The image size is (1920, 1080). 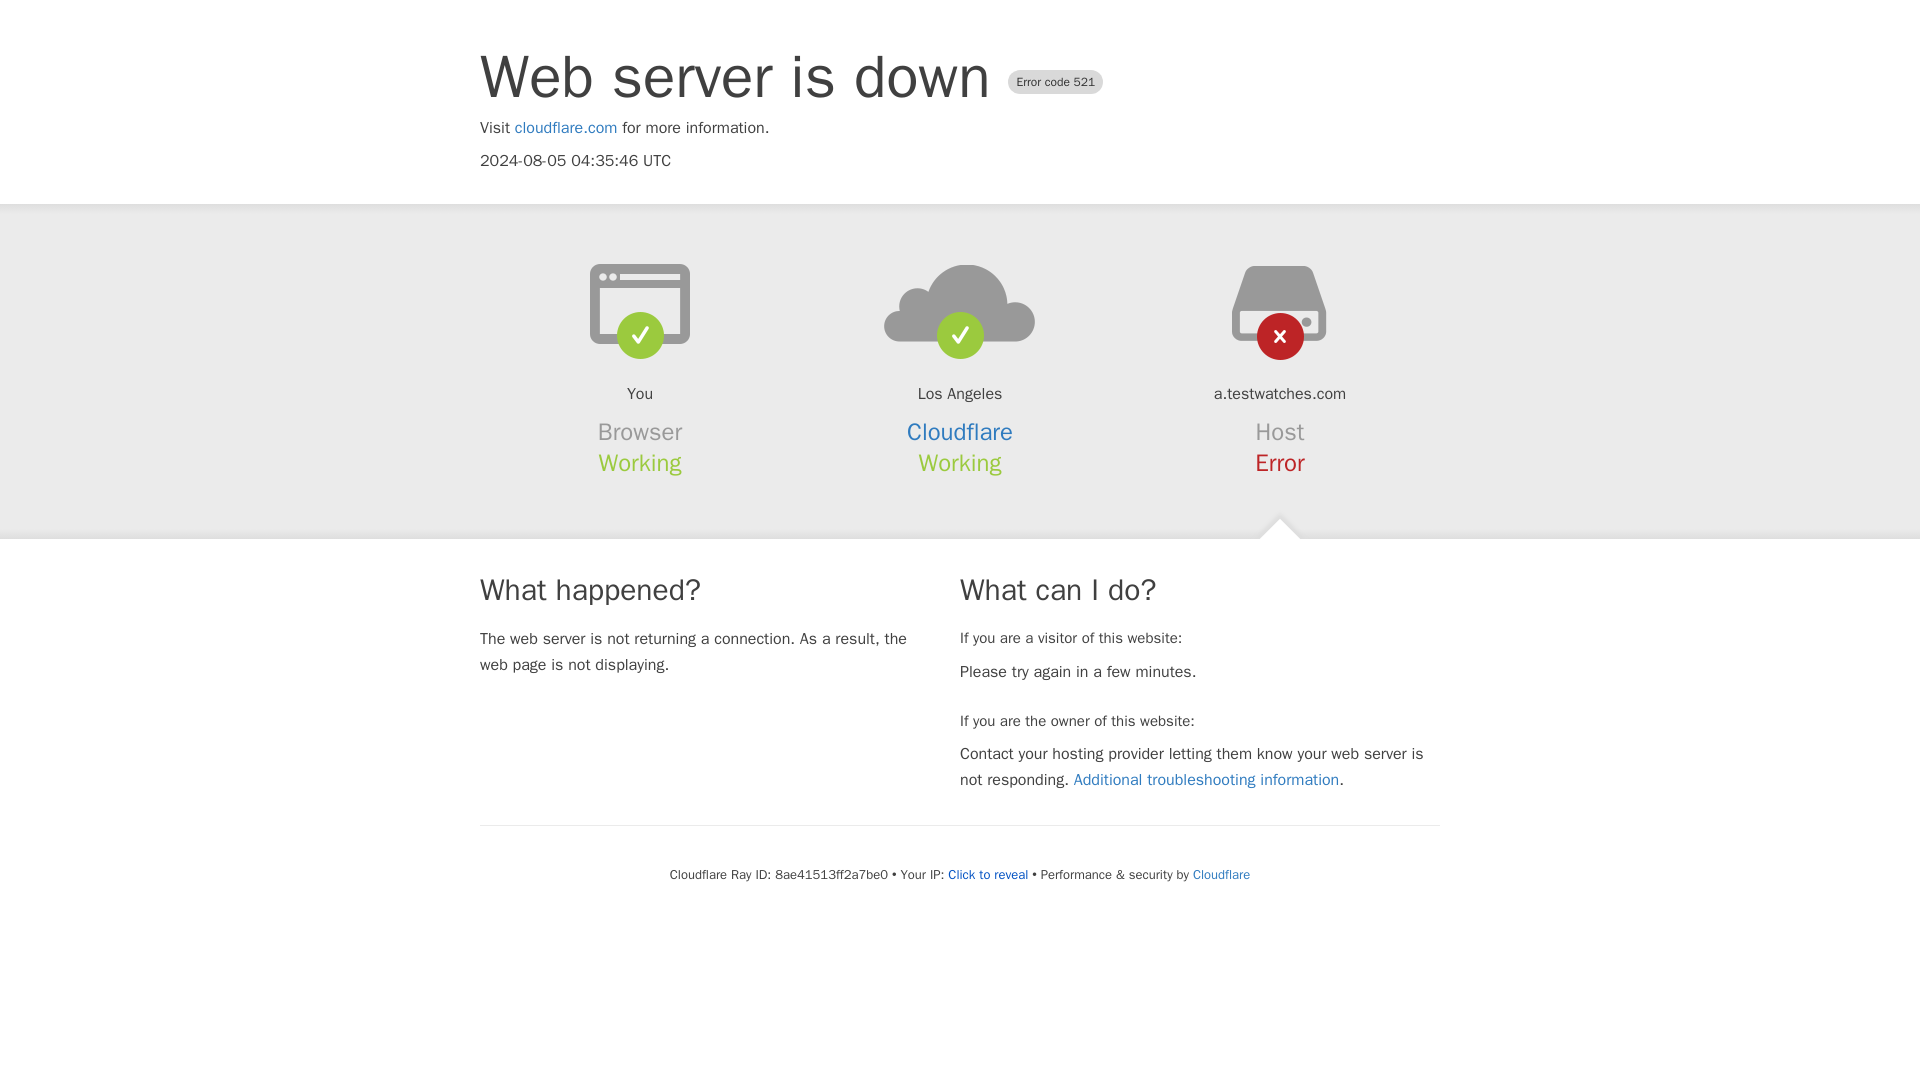 I want to click on Cloudflare, so click(x=960, y=432).